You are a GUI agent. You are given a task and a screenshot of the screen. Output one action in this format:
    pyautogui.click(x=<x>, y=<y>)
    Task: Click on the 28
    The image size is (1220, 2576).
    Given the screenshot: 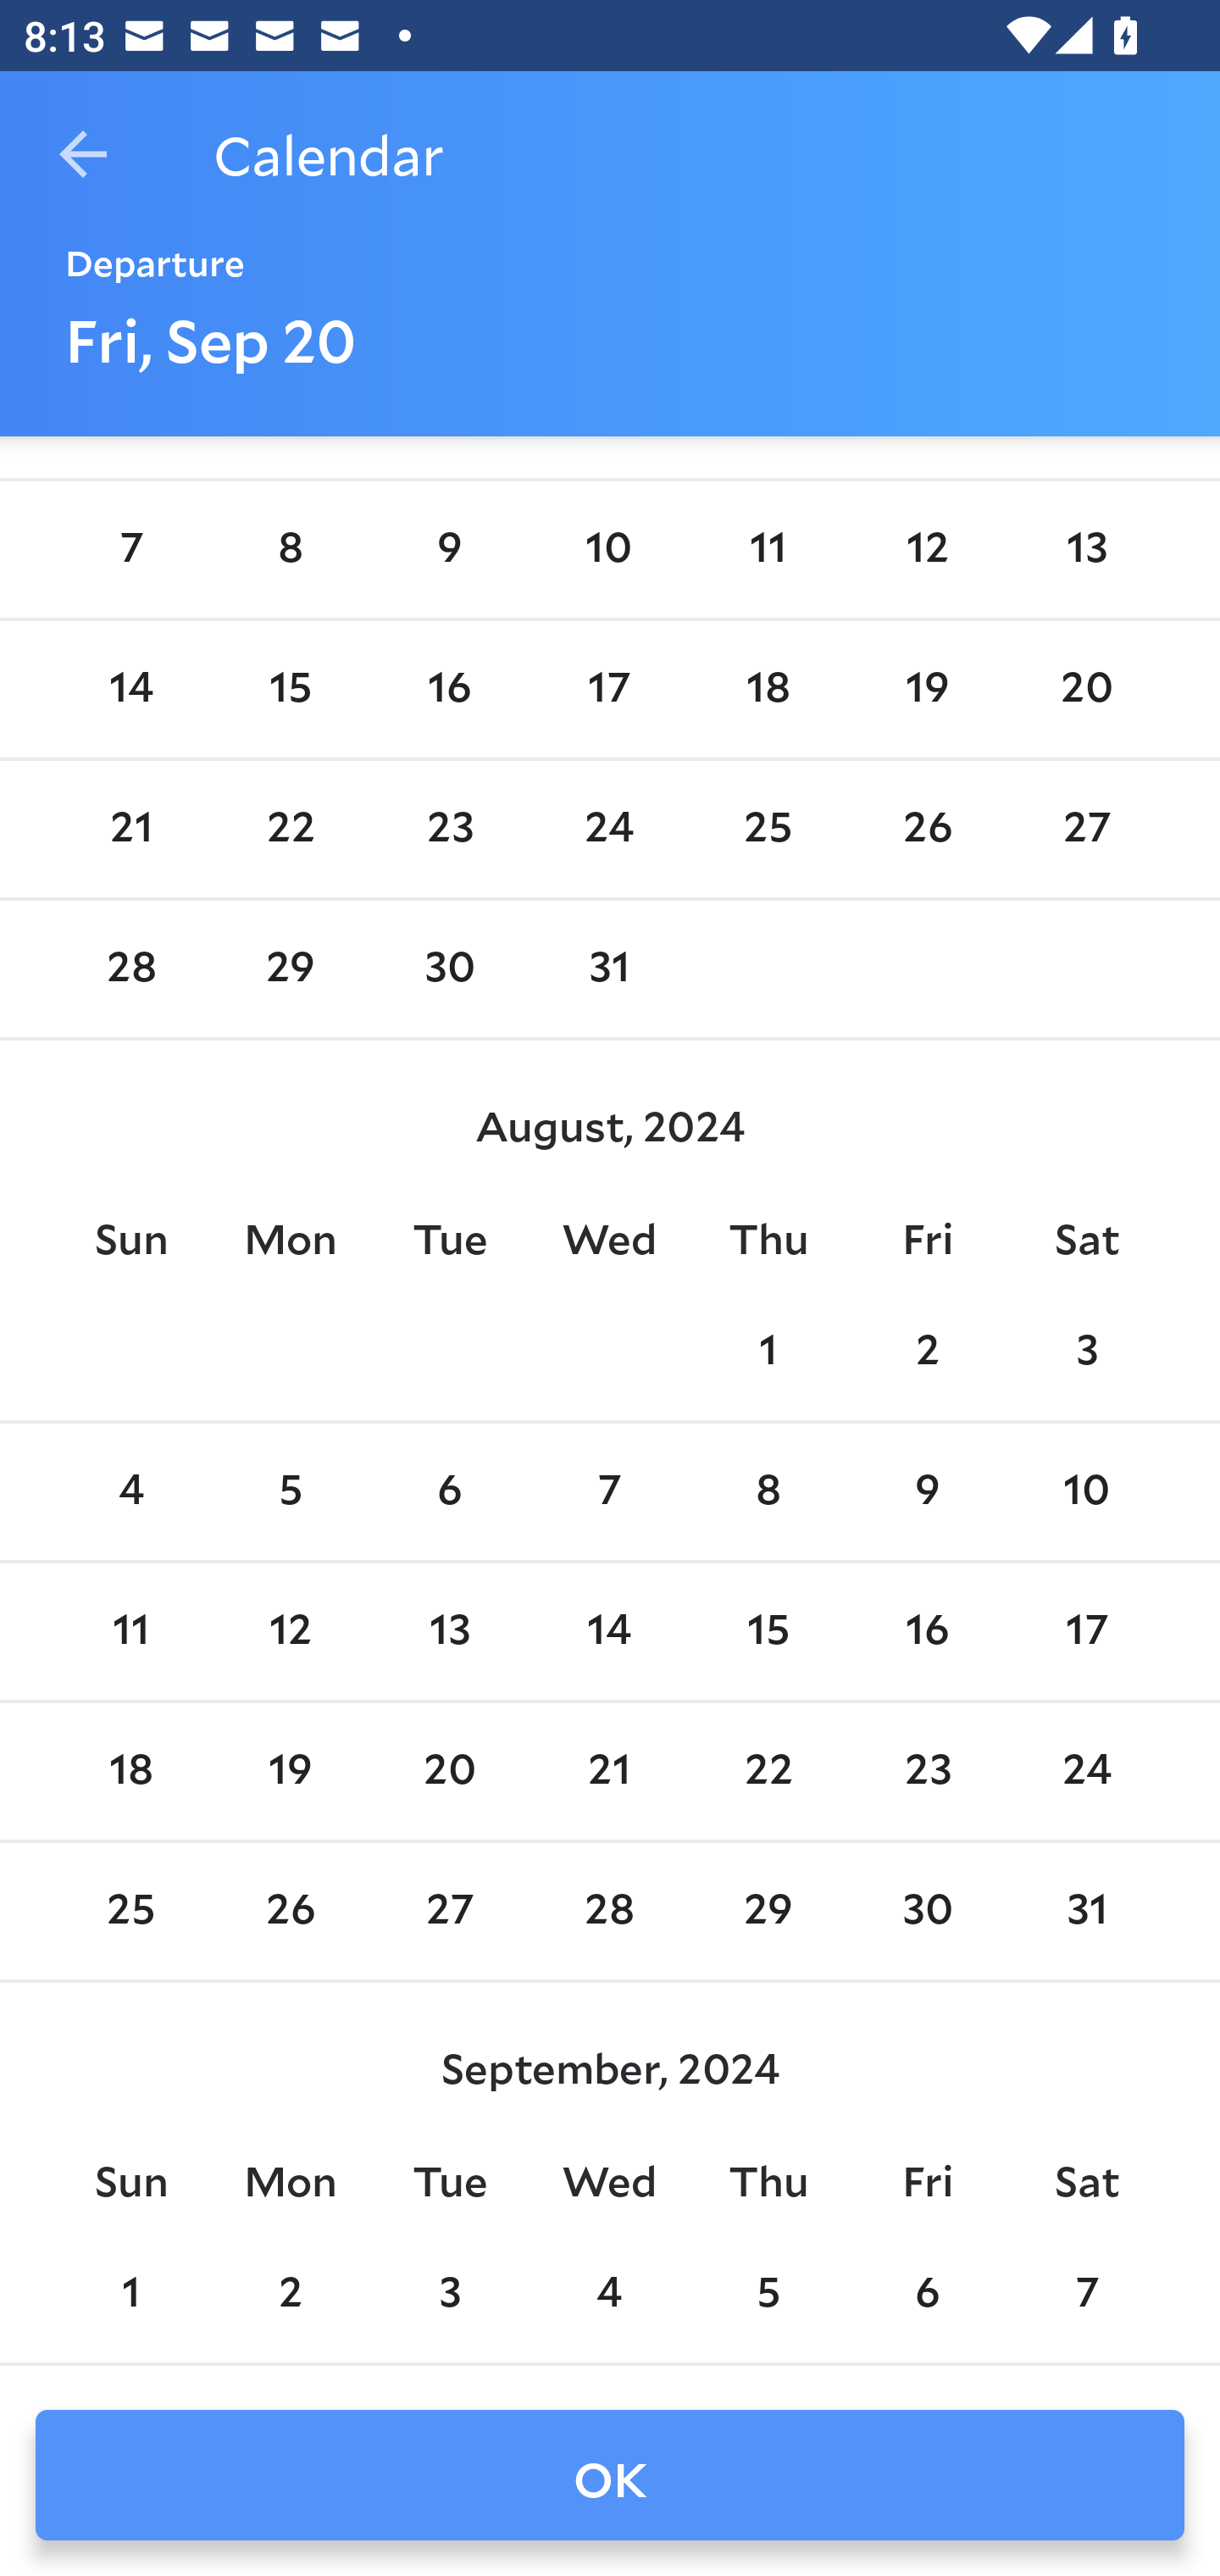 What is the action you would take?
    pyautogui.click(x=130, y=968)
    